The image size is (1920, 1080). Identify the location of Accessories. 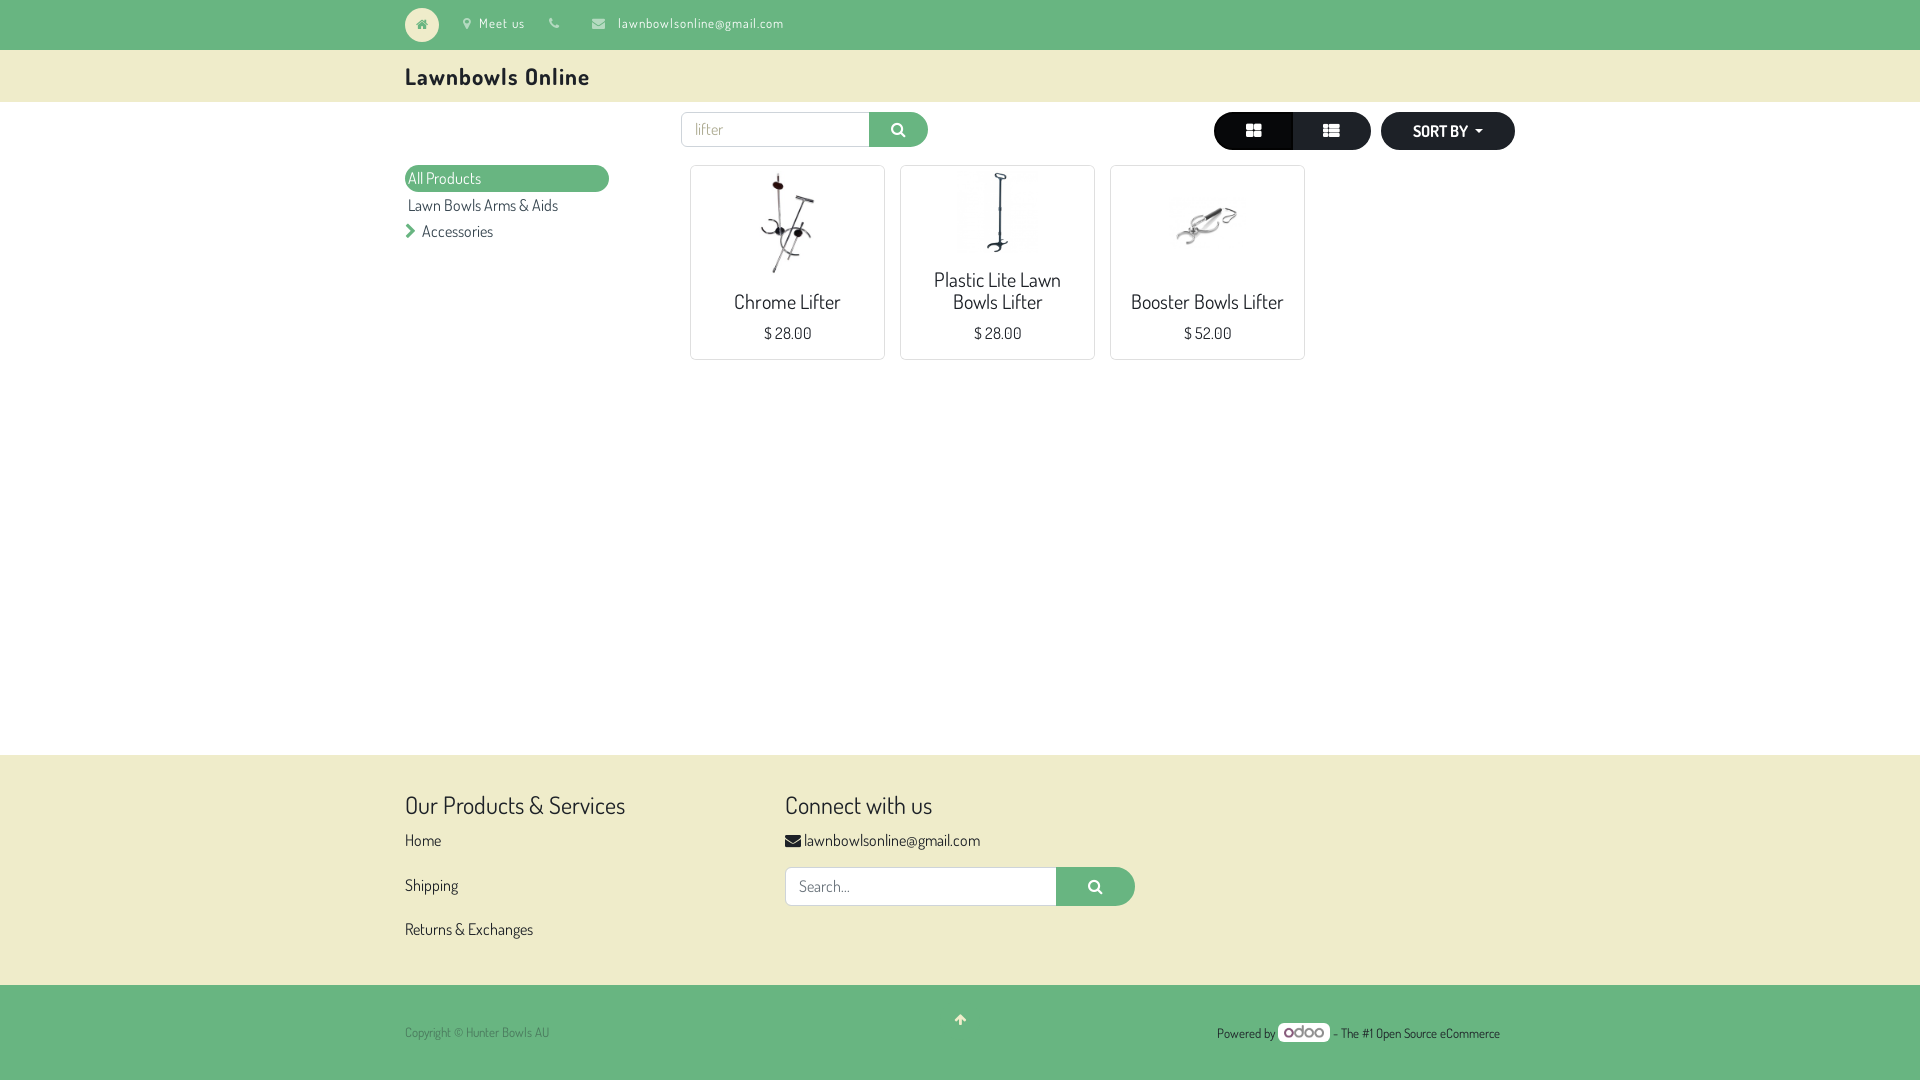
(521, 231).